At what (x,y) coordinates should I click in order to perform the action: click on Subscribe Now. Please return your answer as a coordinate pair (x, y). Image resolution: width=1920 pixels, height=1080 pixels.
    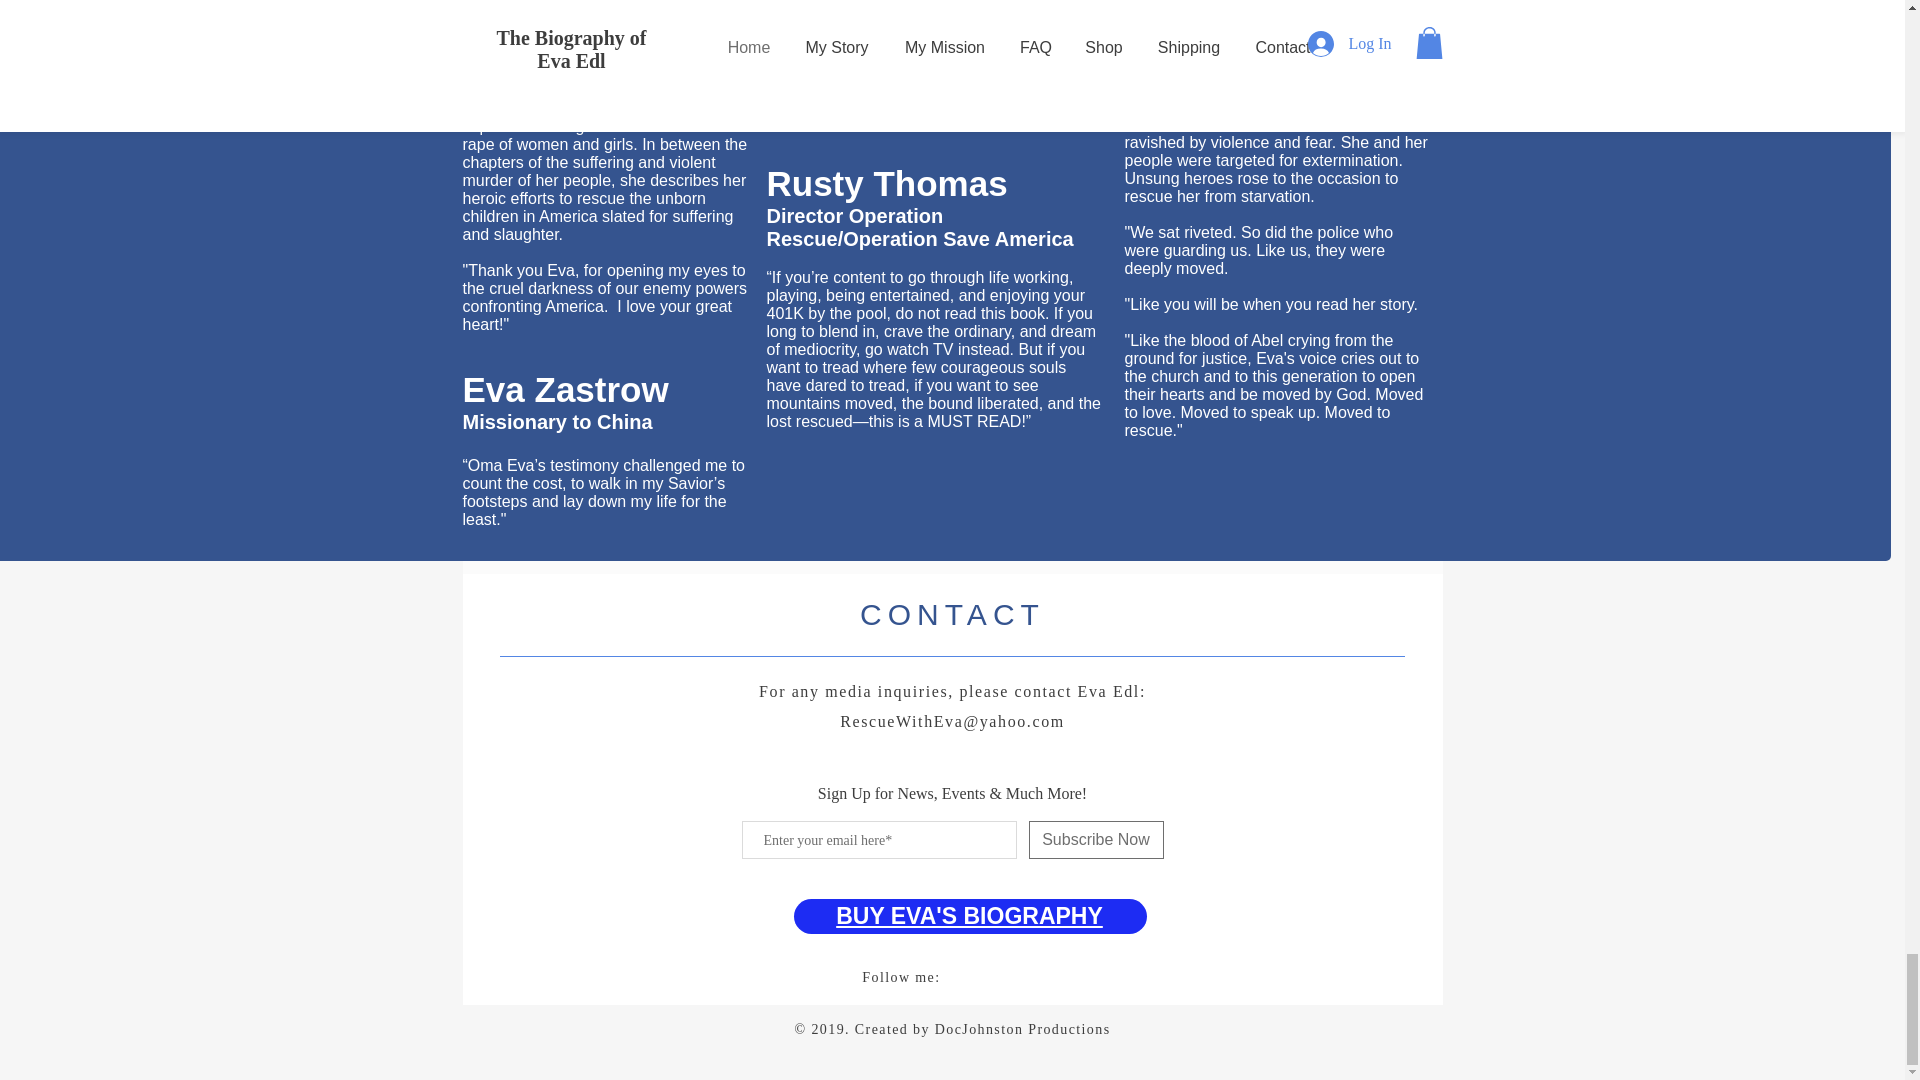
    Looking at the image, I should click on (1095, 839).